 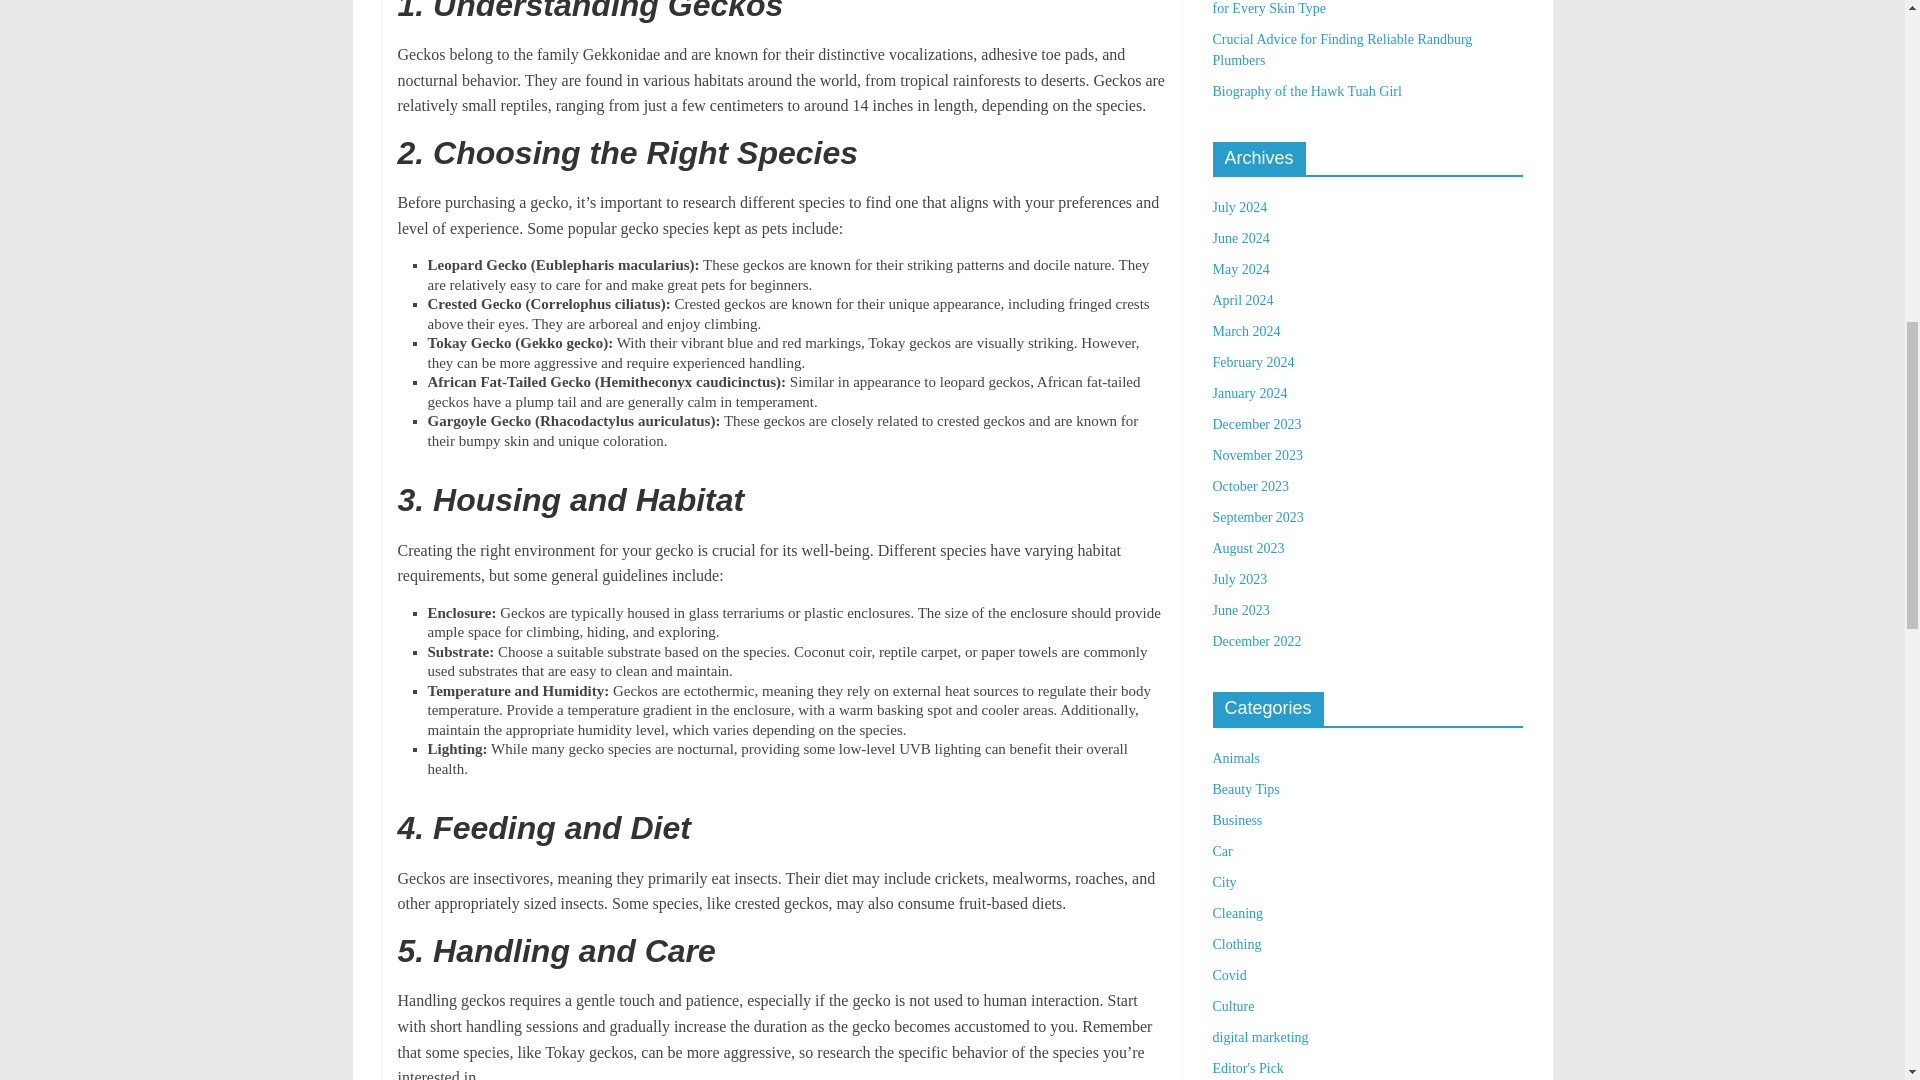 What do you see at coordinates (1240, 269) in the screenshot?
I see `May 2024` at bounding box center [1240, 269].